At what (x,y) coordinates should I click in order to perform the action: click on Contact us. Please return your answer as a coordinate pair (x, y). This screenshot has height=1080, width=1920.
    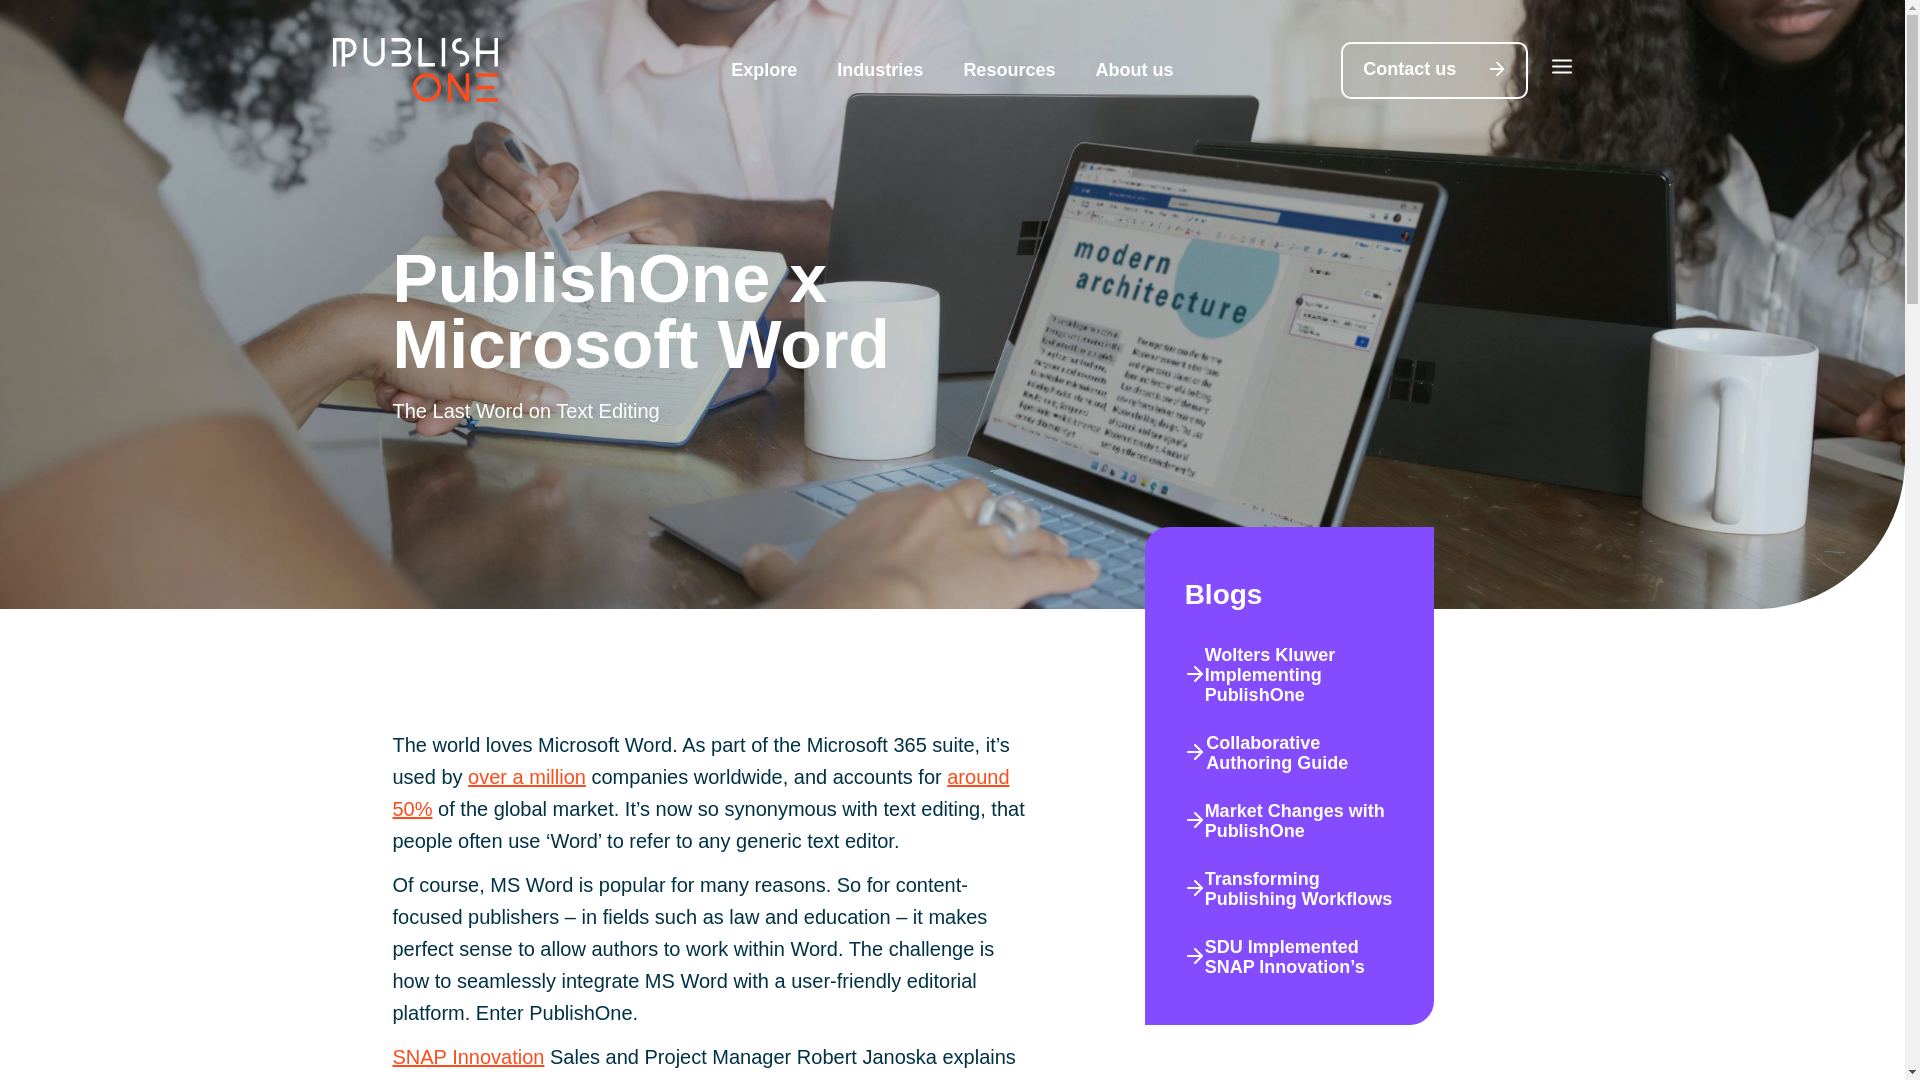
    Looking at the image, I should click on (1434, 70).